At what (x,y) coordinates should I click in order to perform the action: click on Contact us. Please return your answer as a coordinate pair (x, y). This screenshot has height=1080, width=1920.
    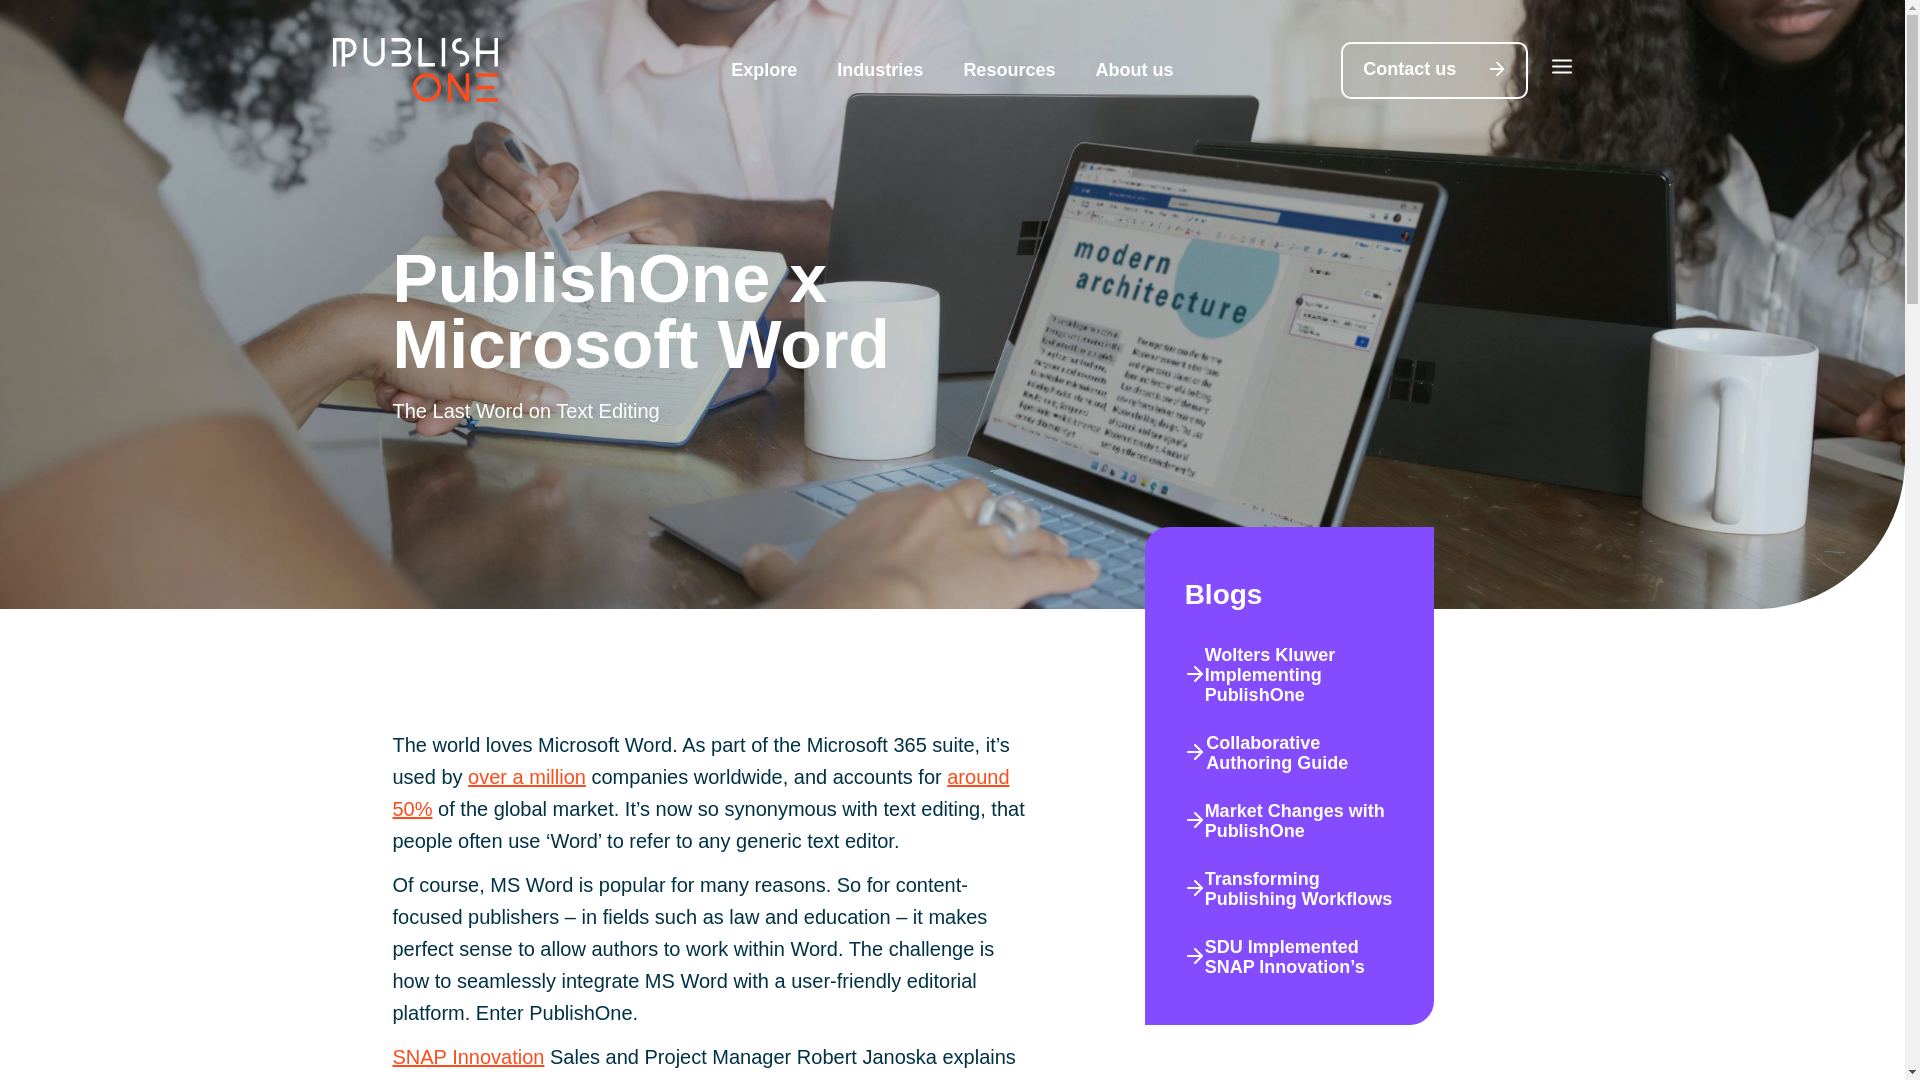
    Looking at the image, I should click on (1434, 70).